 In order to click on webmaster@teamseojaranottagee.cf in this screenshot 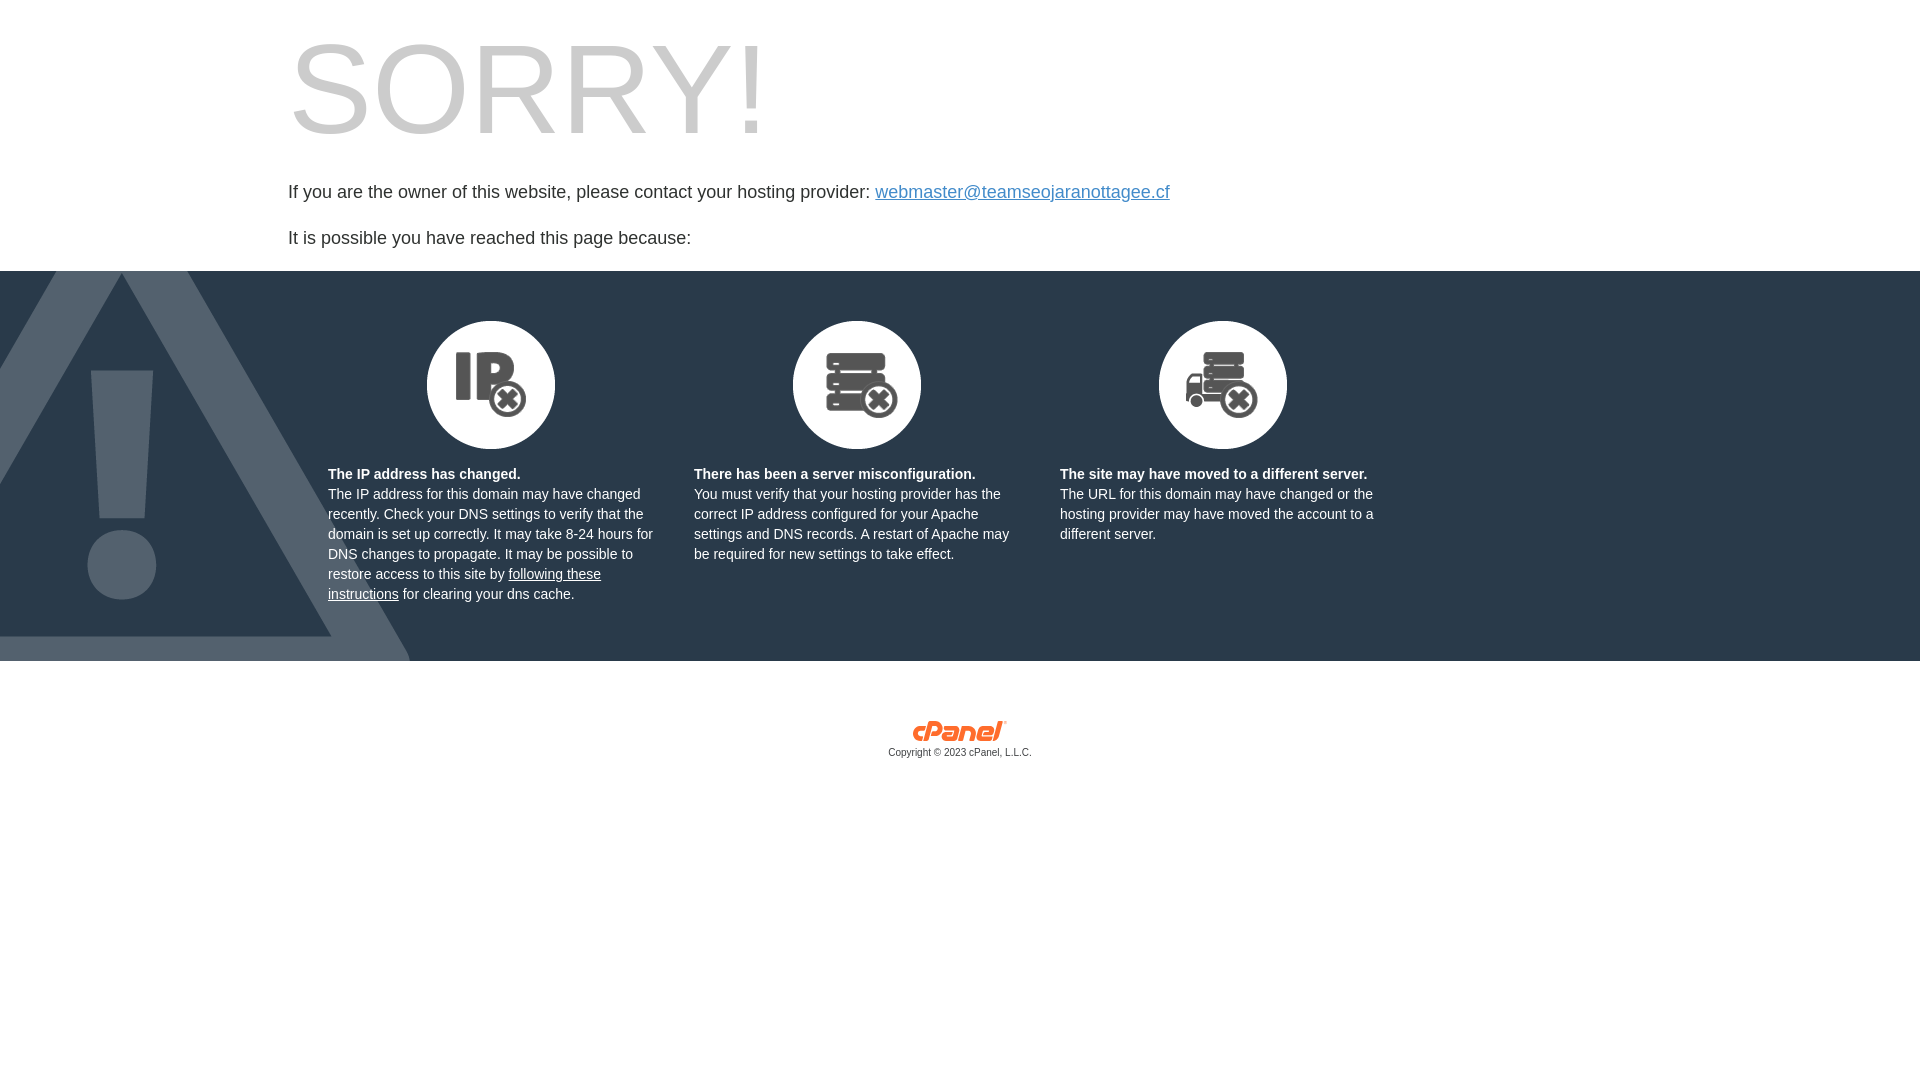, I will do `click(1022, 192)`.